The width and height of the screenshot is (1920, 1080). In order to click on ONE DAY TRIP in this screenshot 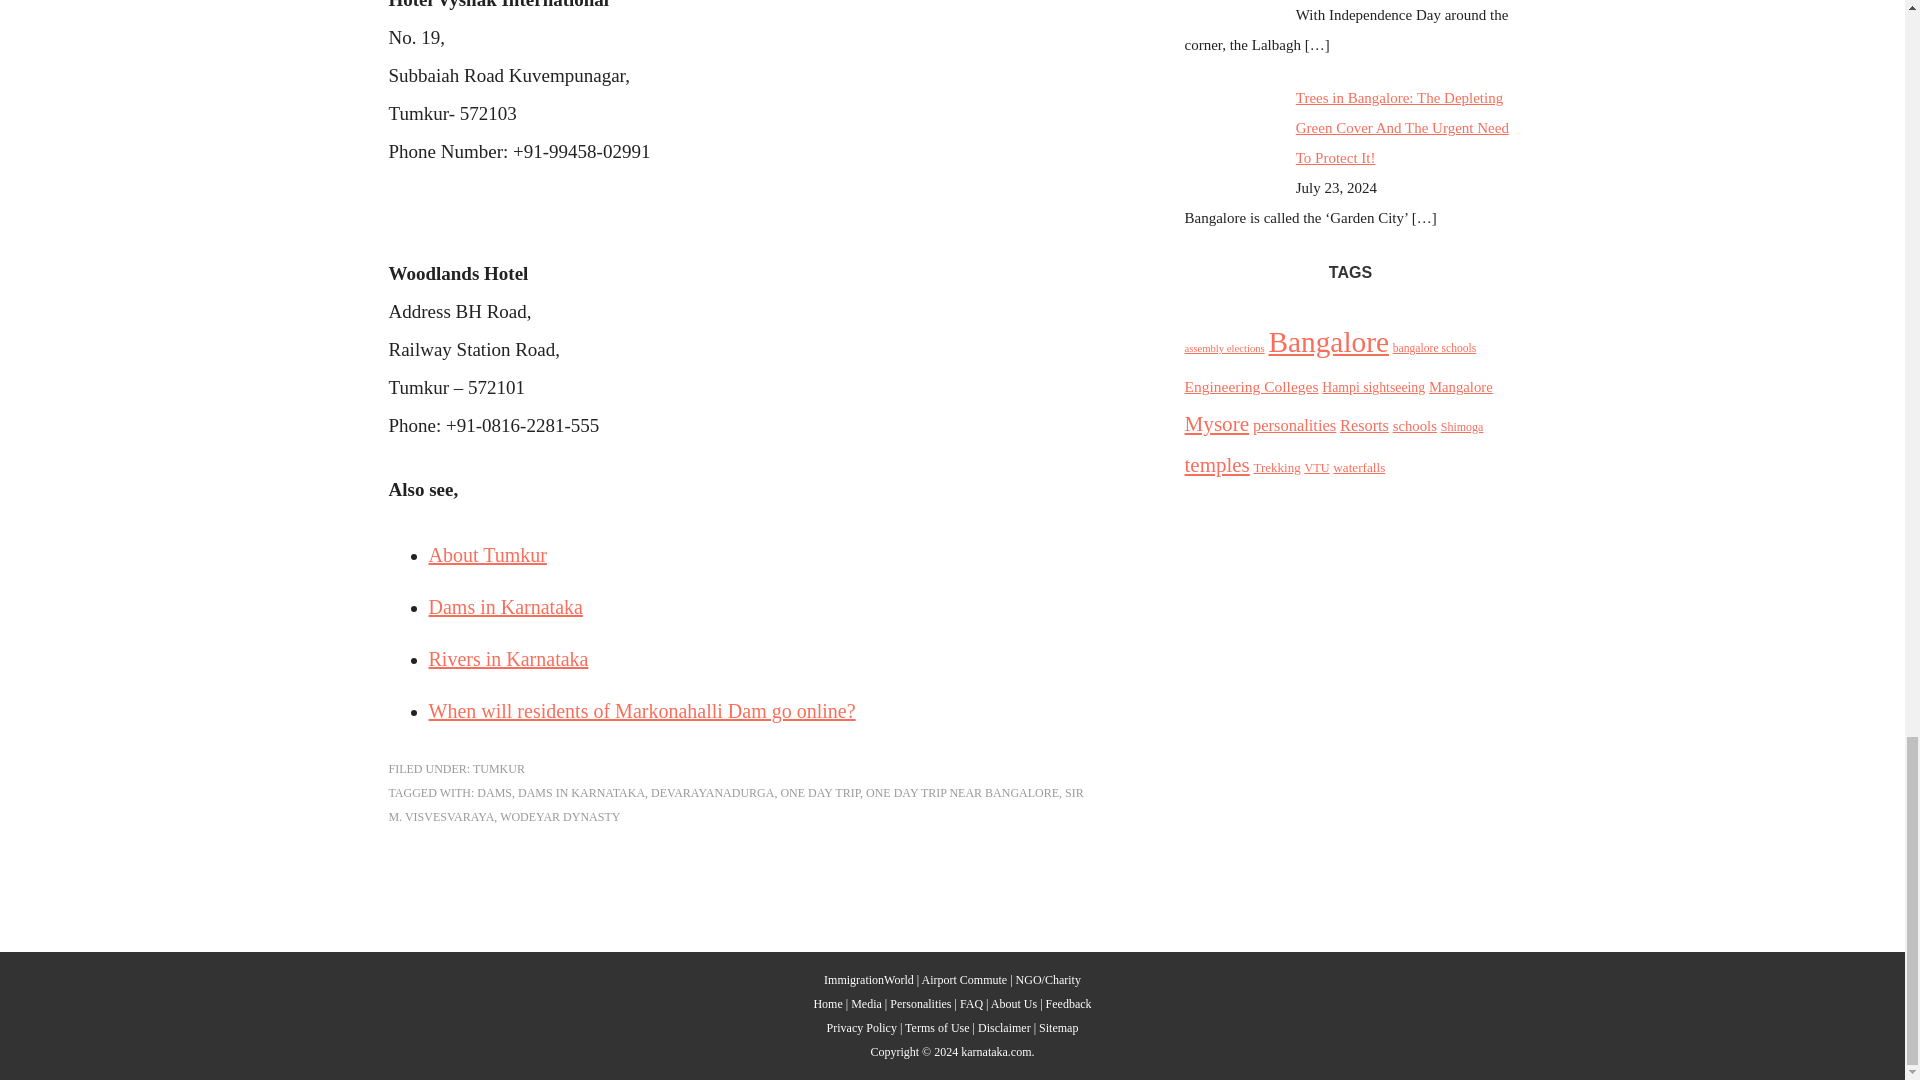, I will do `click(820, 793)`.